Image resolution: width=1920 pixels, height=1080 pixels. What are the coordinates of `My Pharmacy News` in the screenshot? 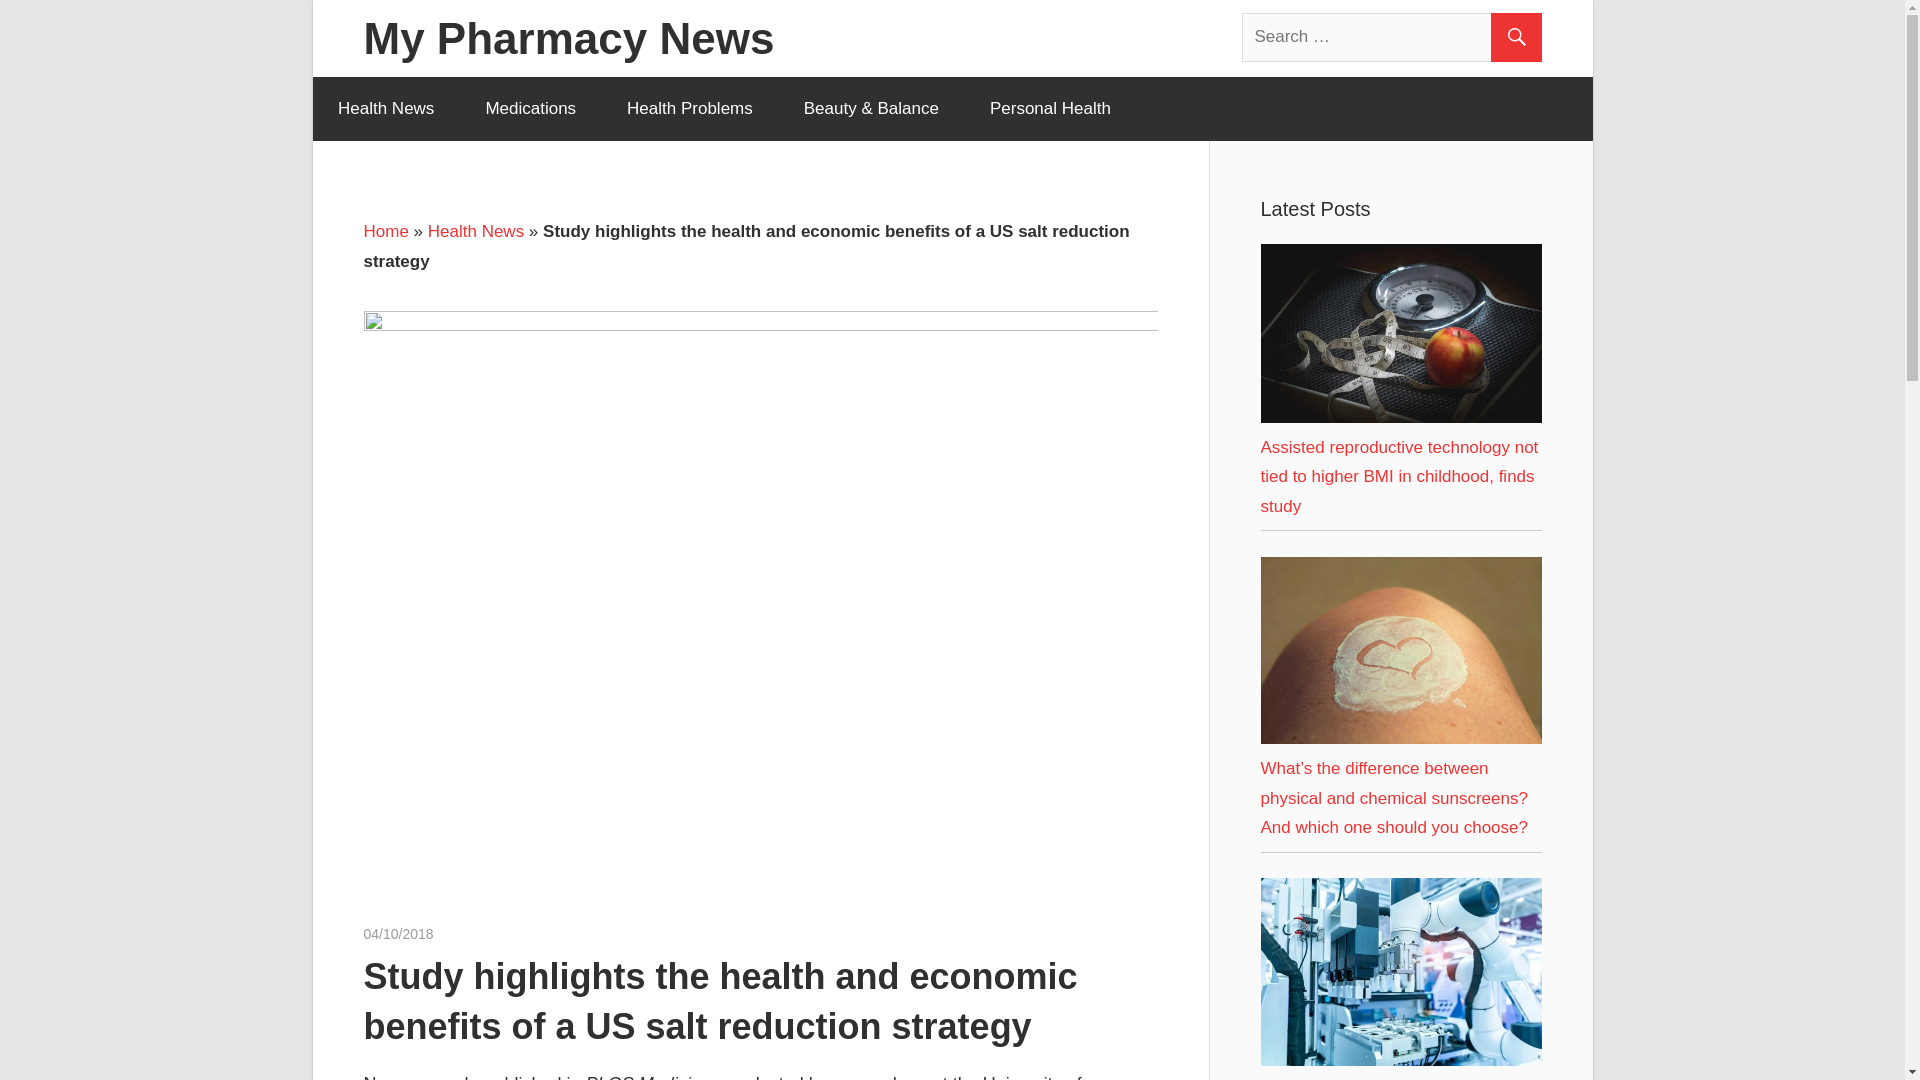 It's located at (570, 38).